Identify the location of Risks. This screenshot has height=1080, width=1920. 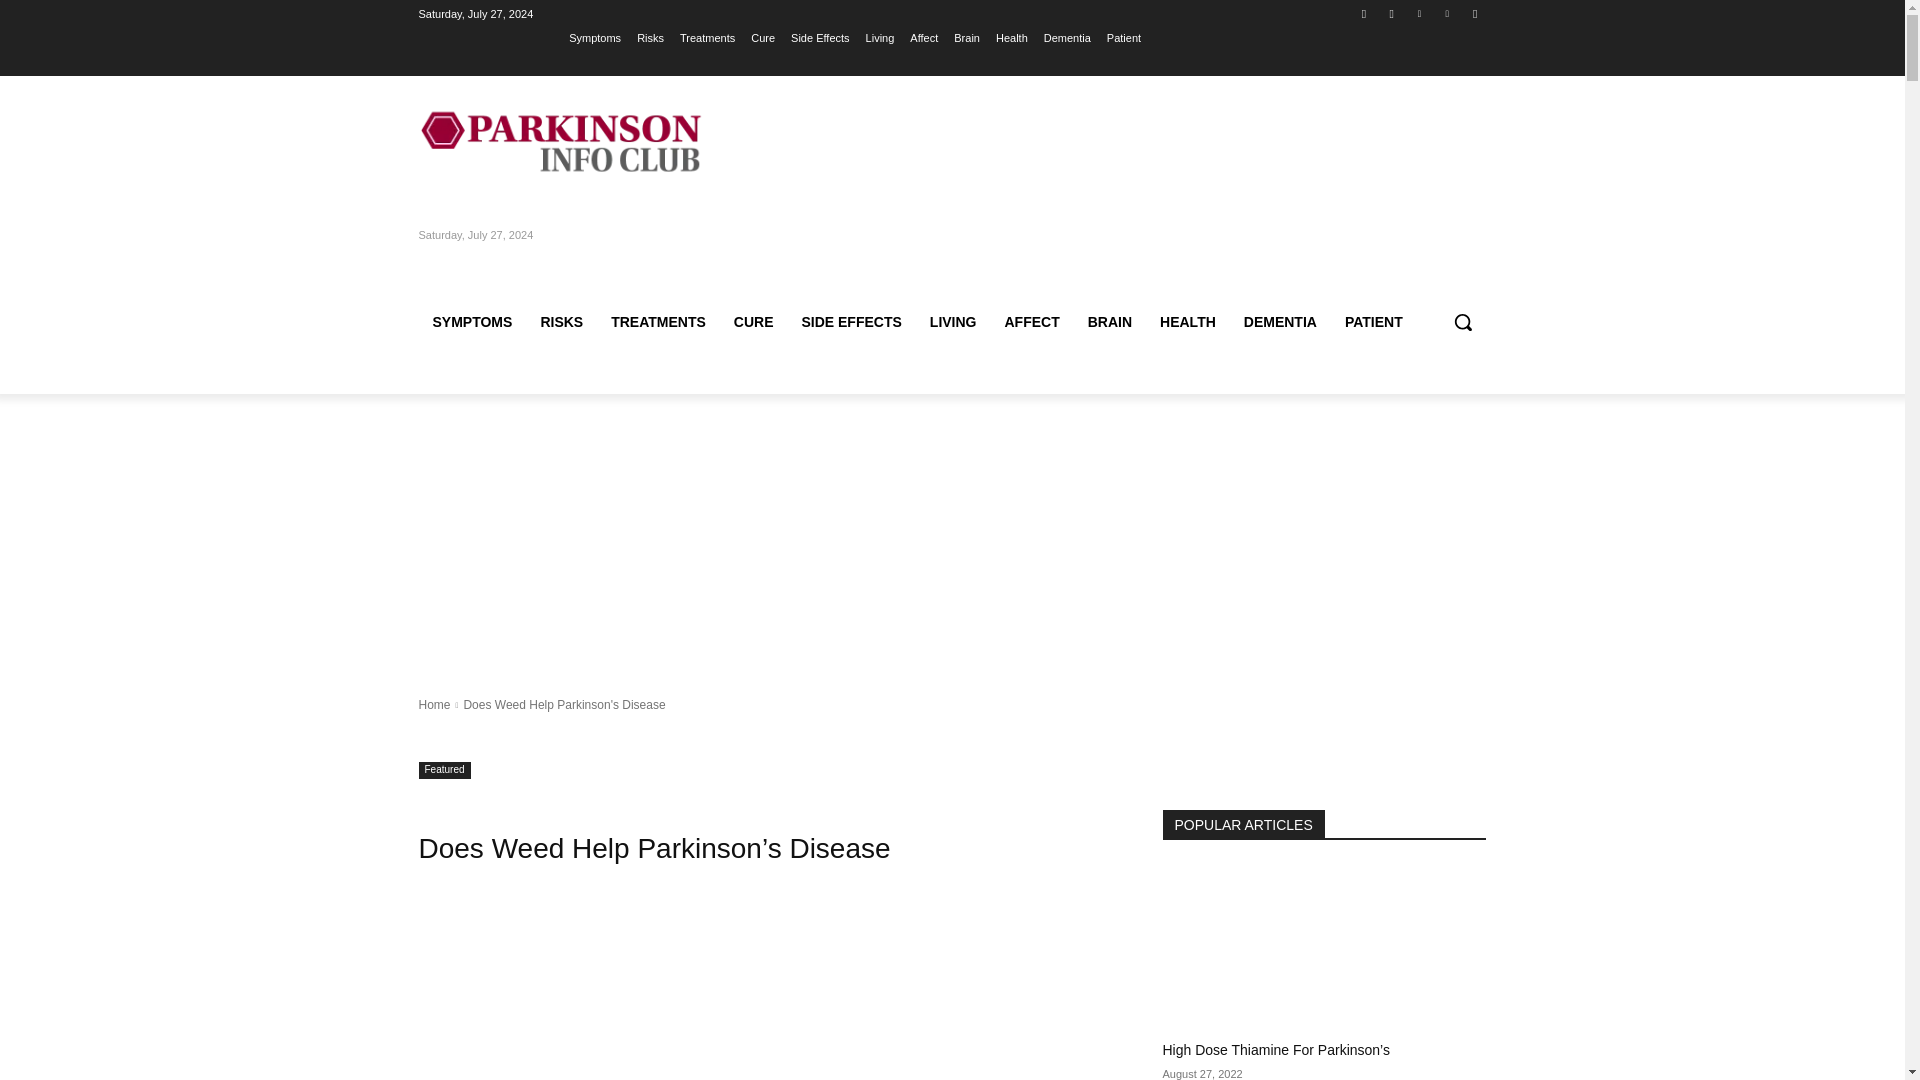
(650, 37).